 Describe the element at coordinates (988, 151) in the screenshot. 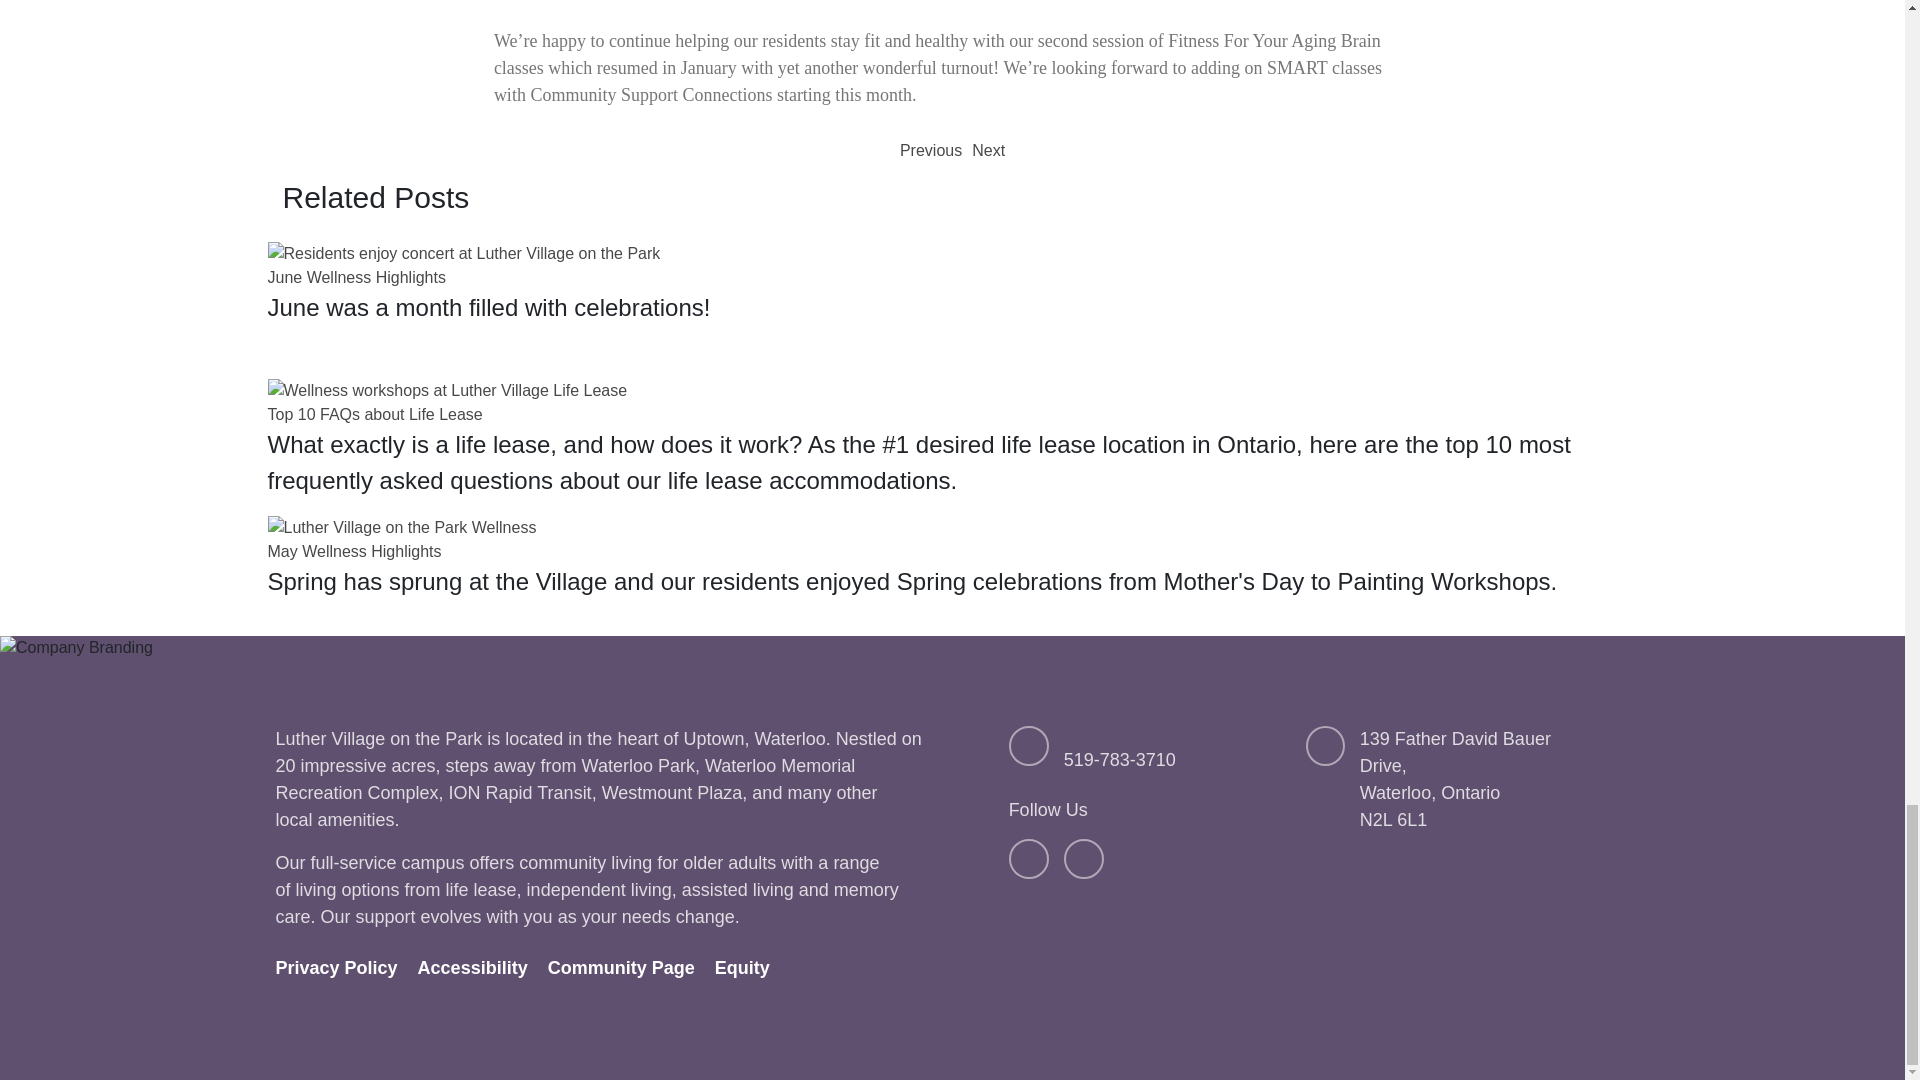

I see `Next` at that location.